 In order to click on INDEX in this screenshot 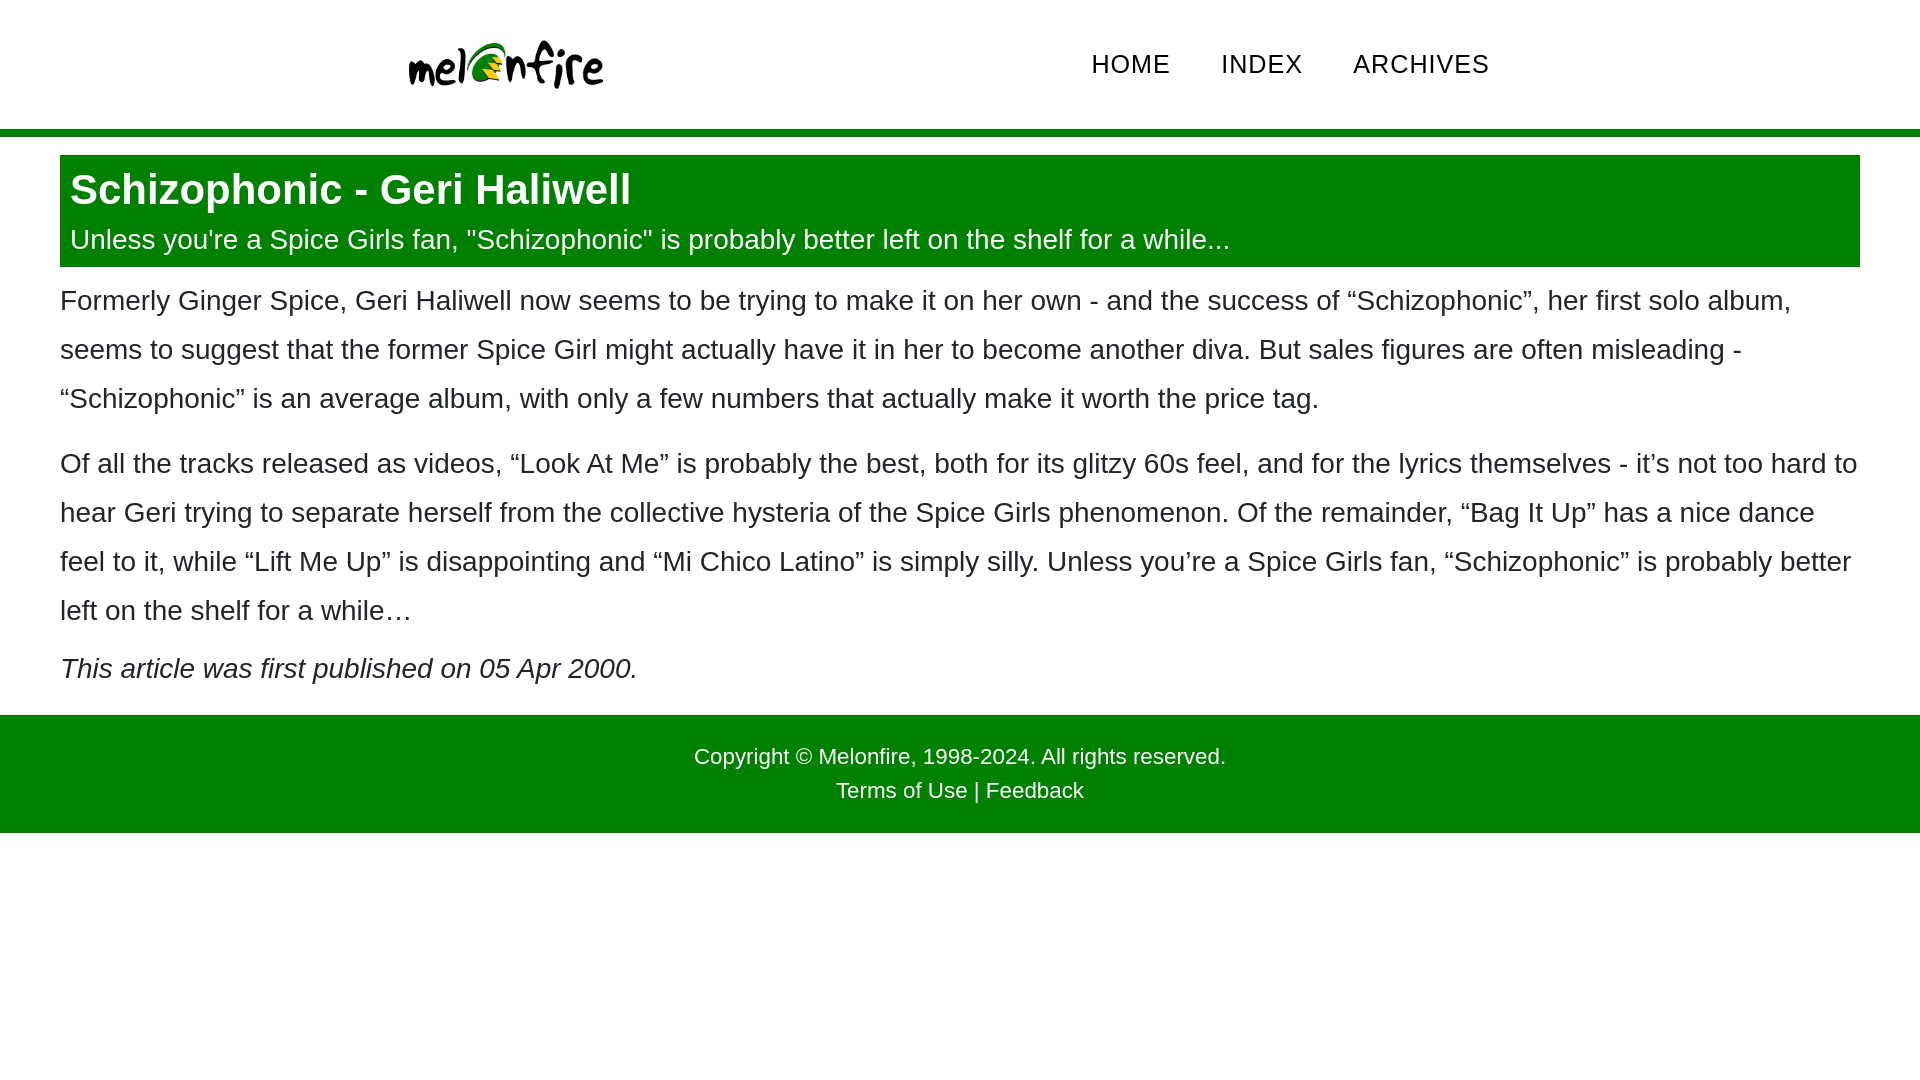, I will do `click(1262, 64)`.